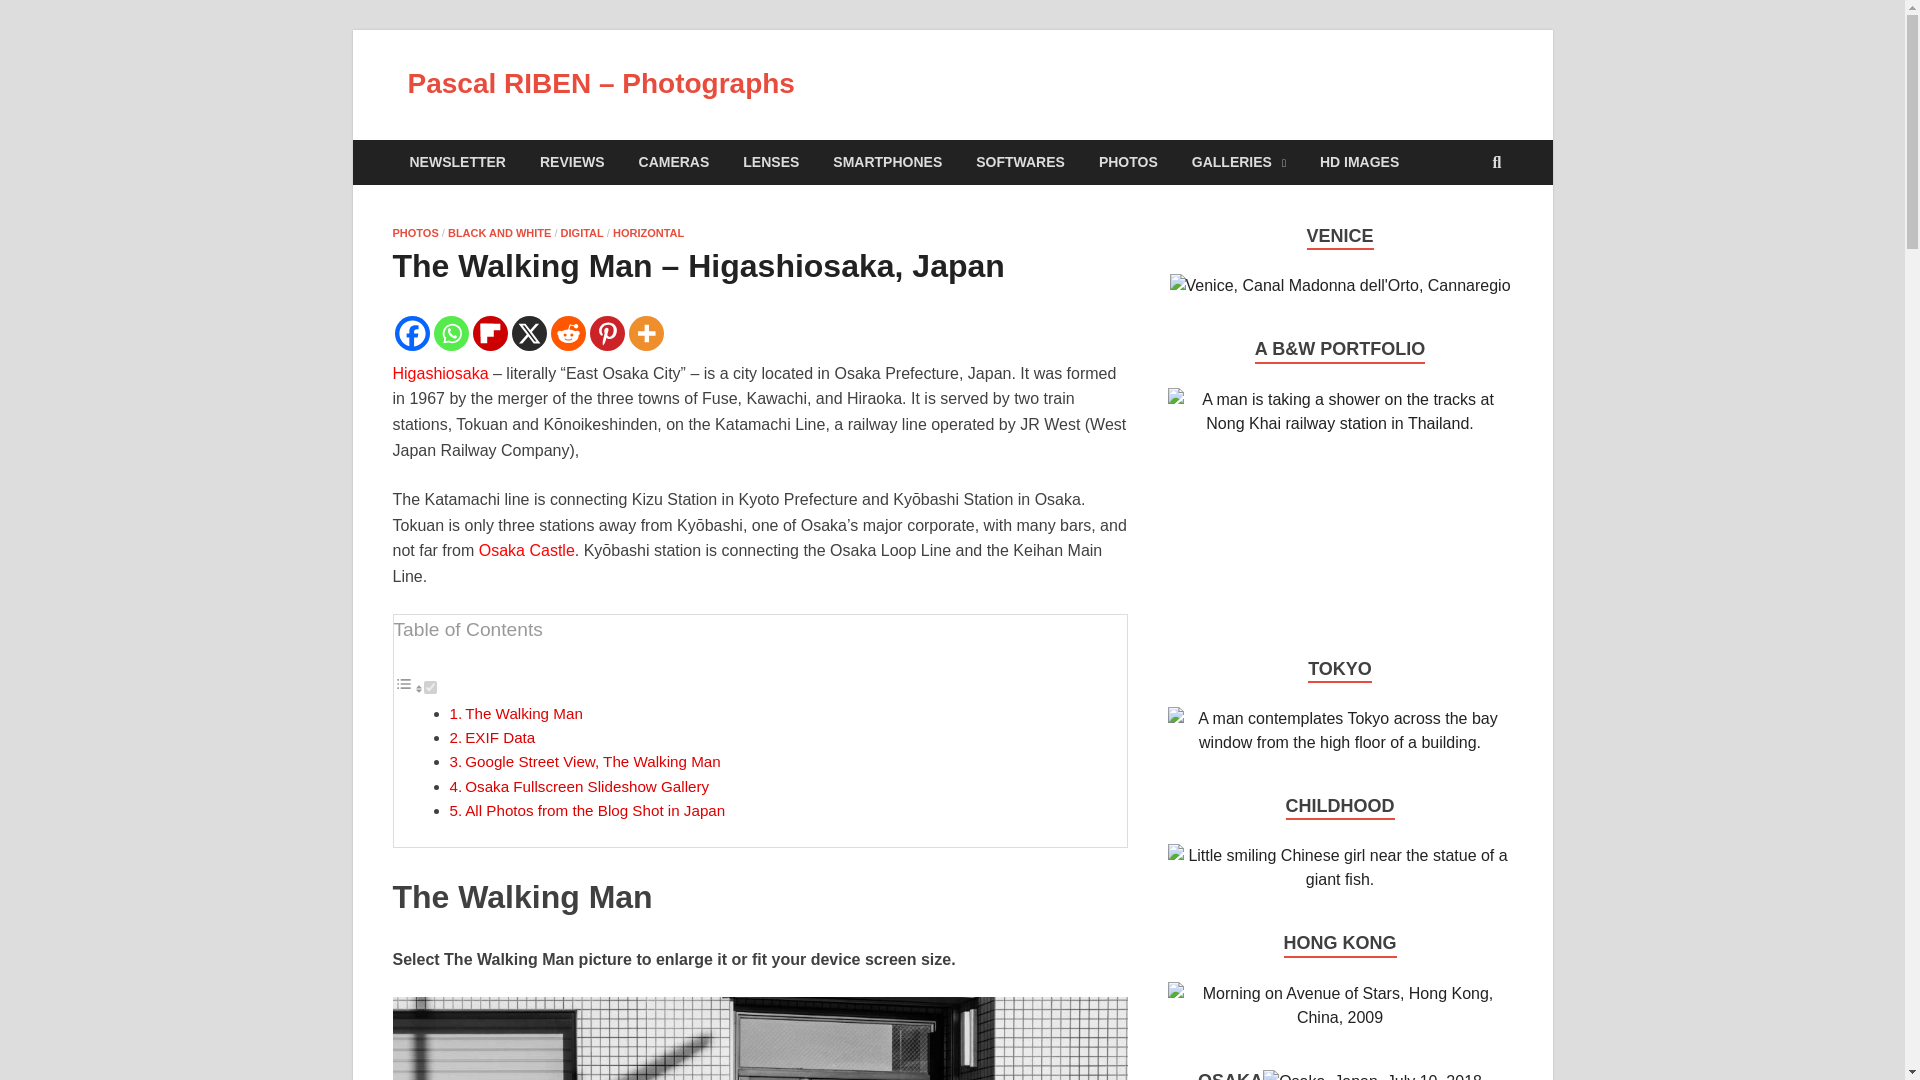 This screenshot has width=1920, height=1080. Describe the element at coordinates (430, 688) in the screenshot. I see `on` at that location.